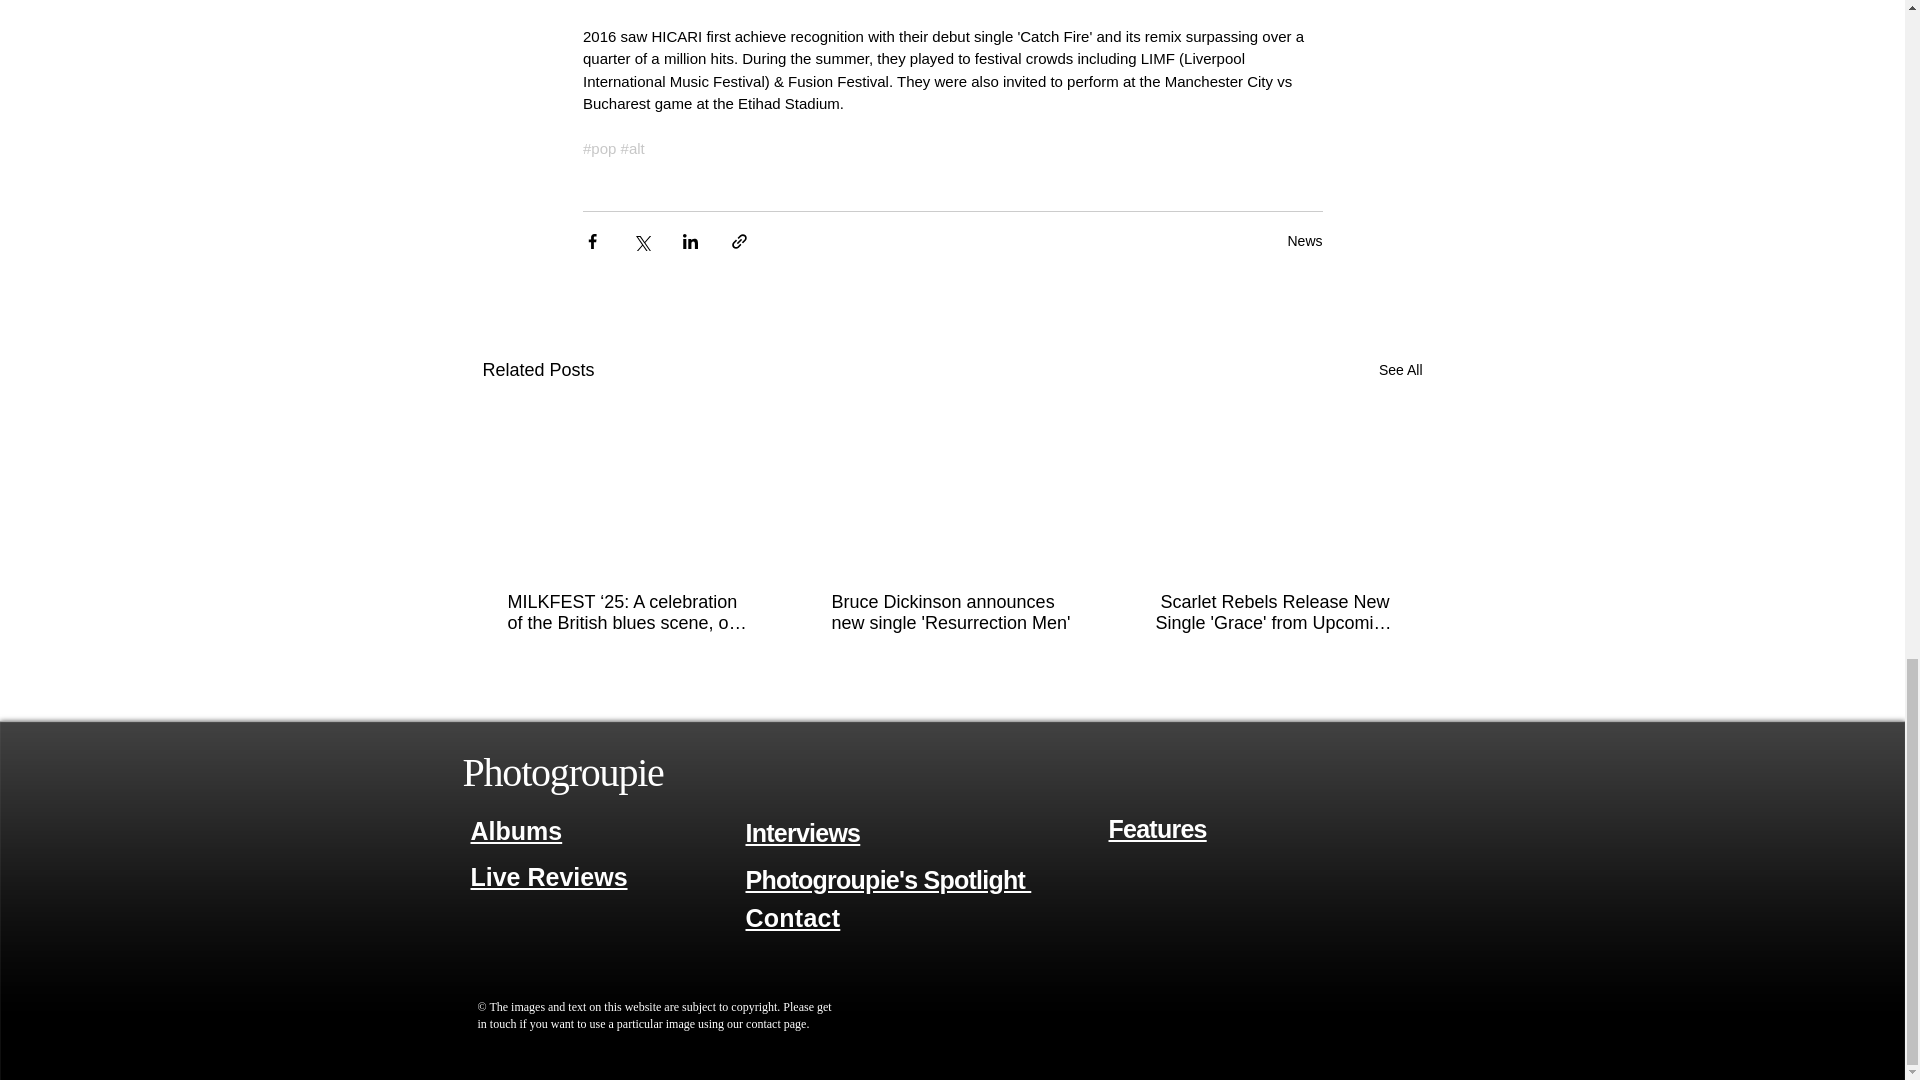 Image resolution: width=1920 pixels, height=1080 pixels. I want to click on Live Reviews, so click(548, 878).